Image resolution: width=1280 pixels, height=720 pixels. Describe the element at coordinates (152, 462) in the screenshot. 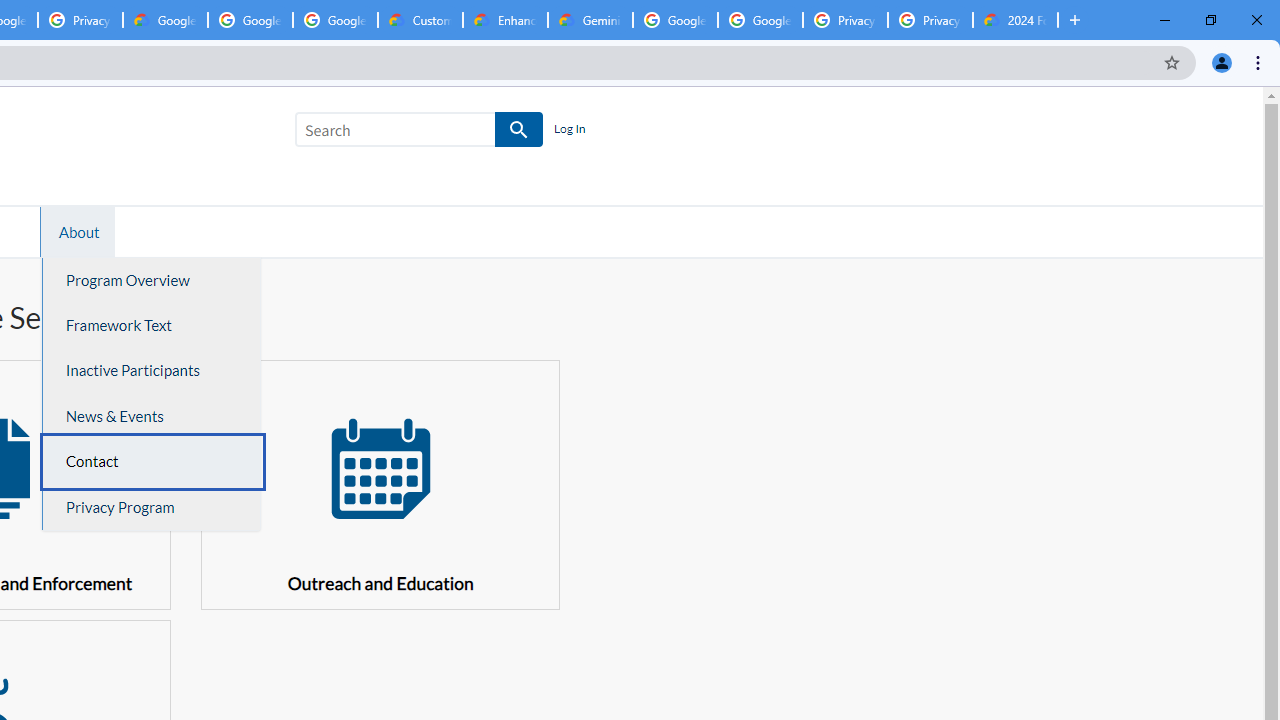

I see `Contact` at that location.